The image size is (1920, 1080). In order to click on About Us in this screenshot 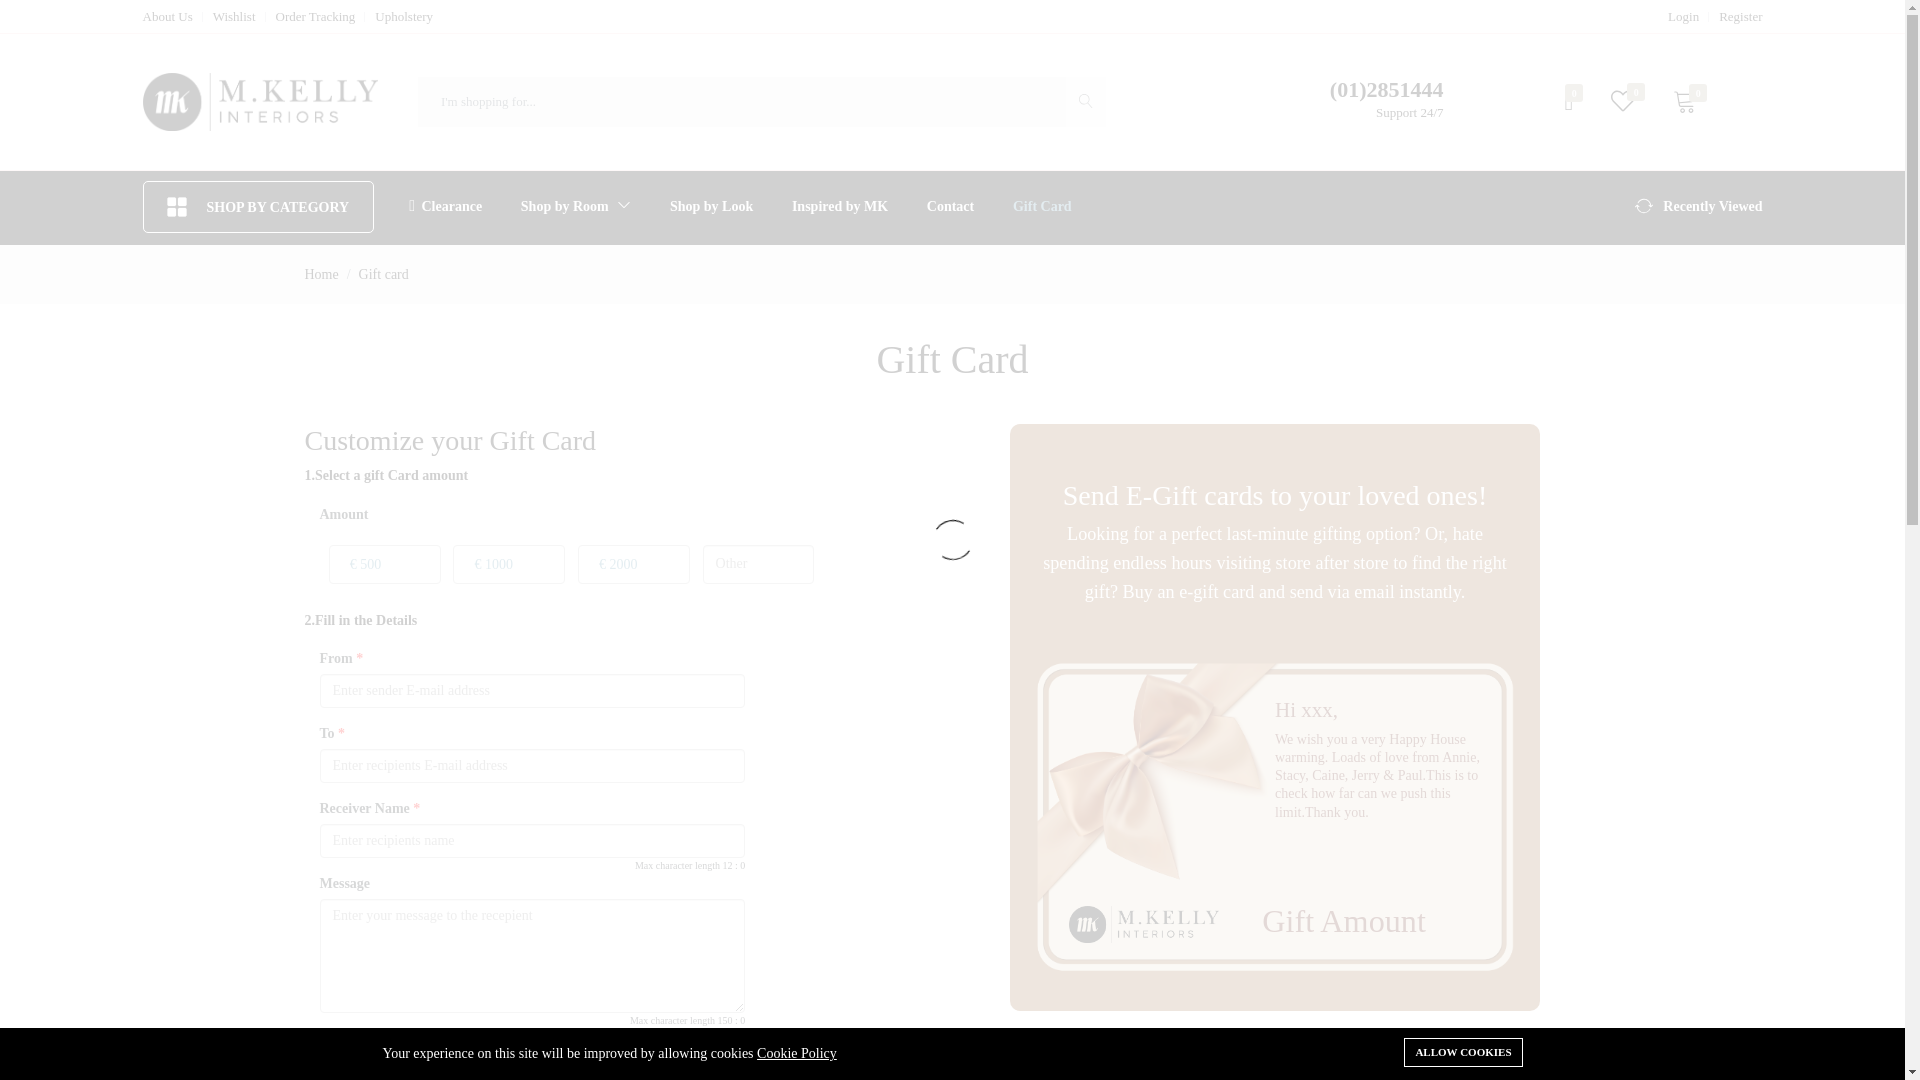, I will do `click(167, 16)`.